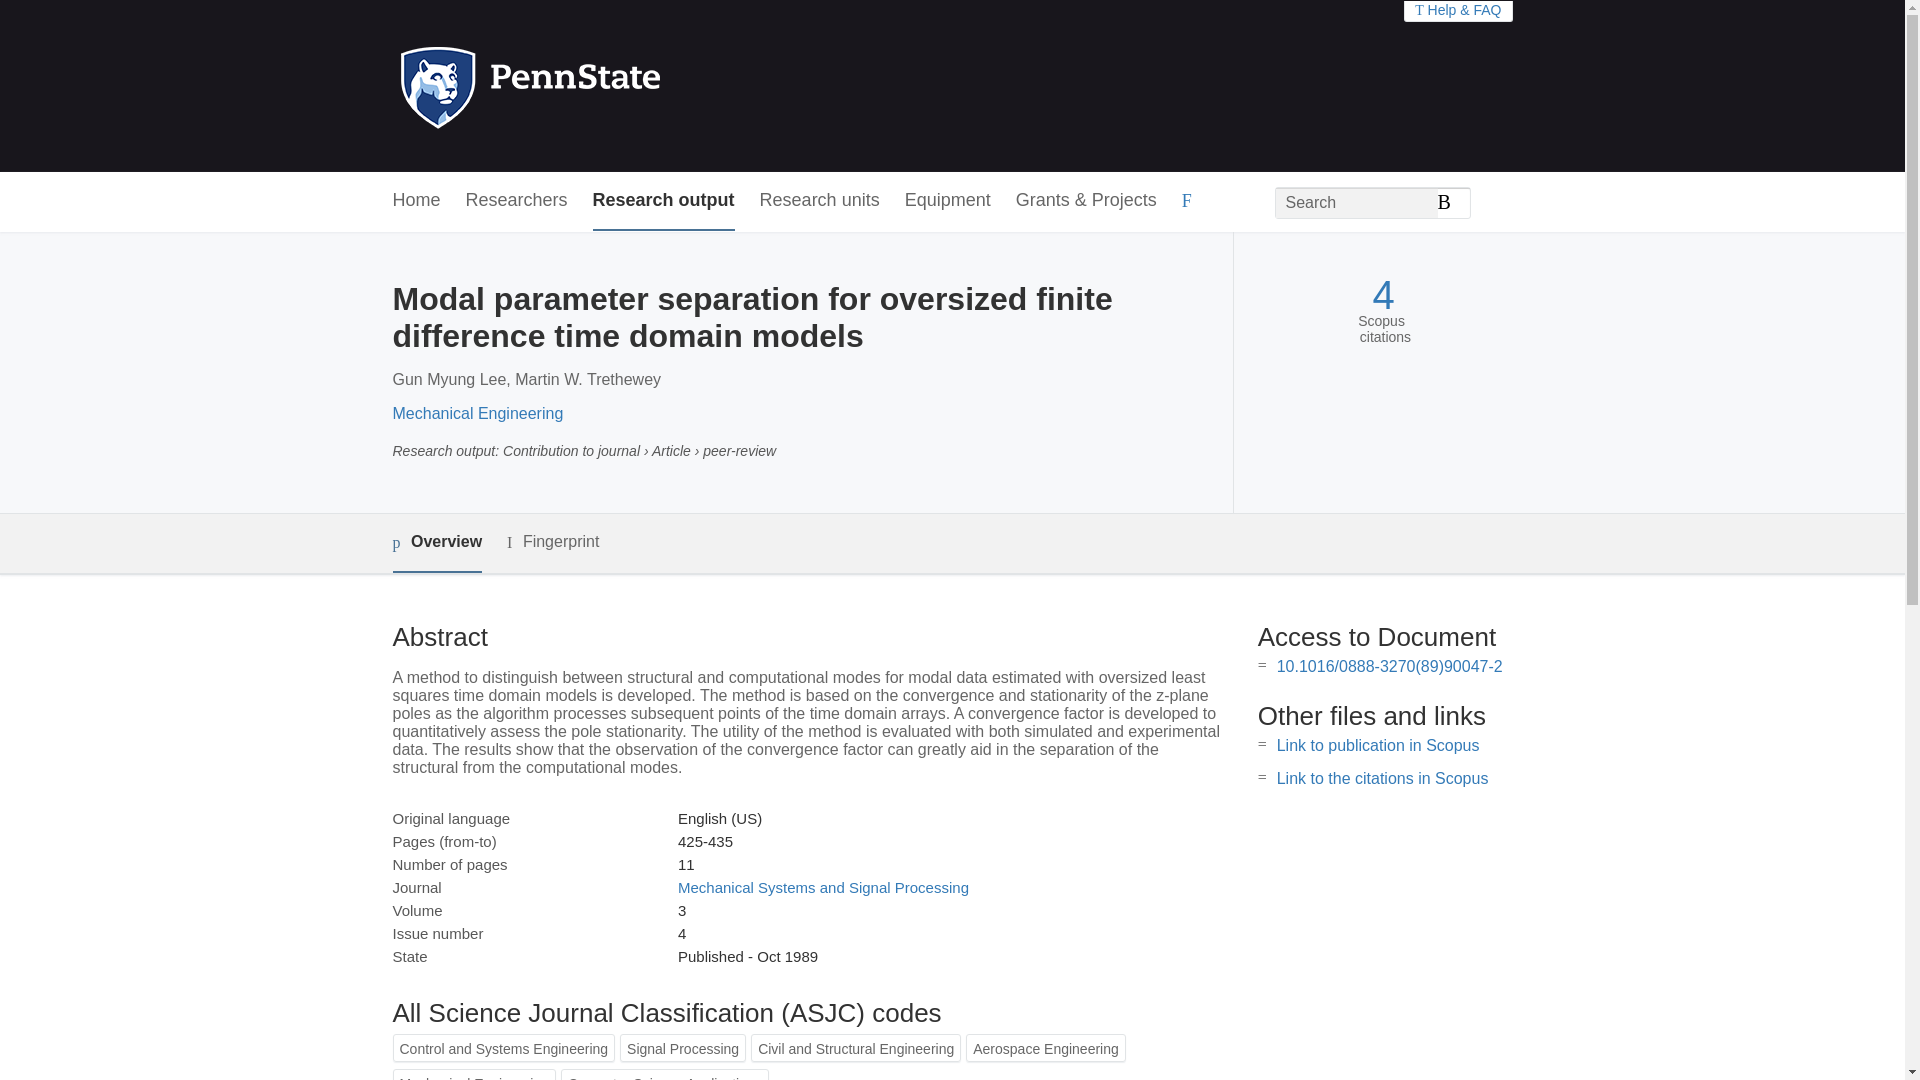 The image size is (1920, 1080). I want to click on Overview, so click(436, 544).